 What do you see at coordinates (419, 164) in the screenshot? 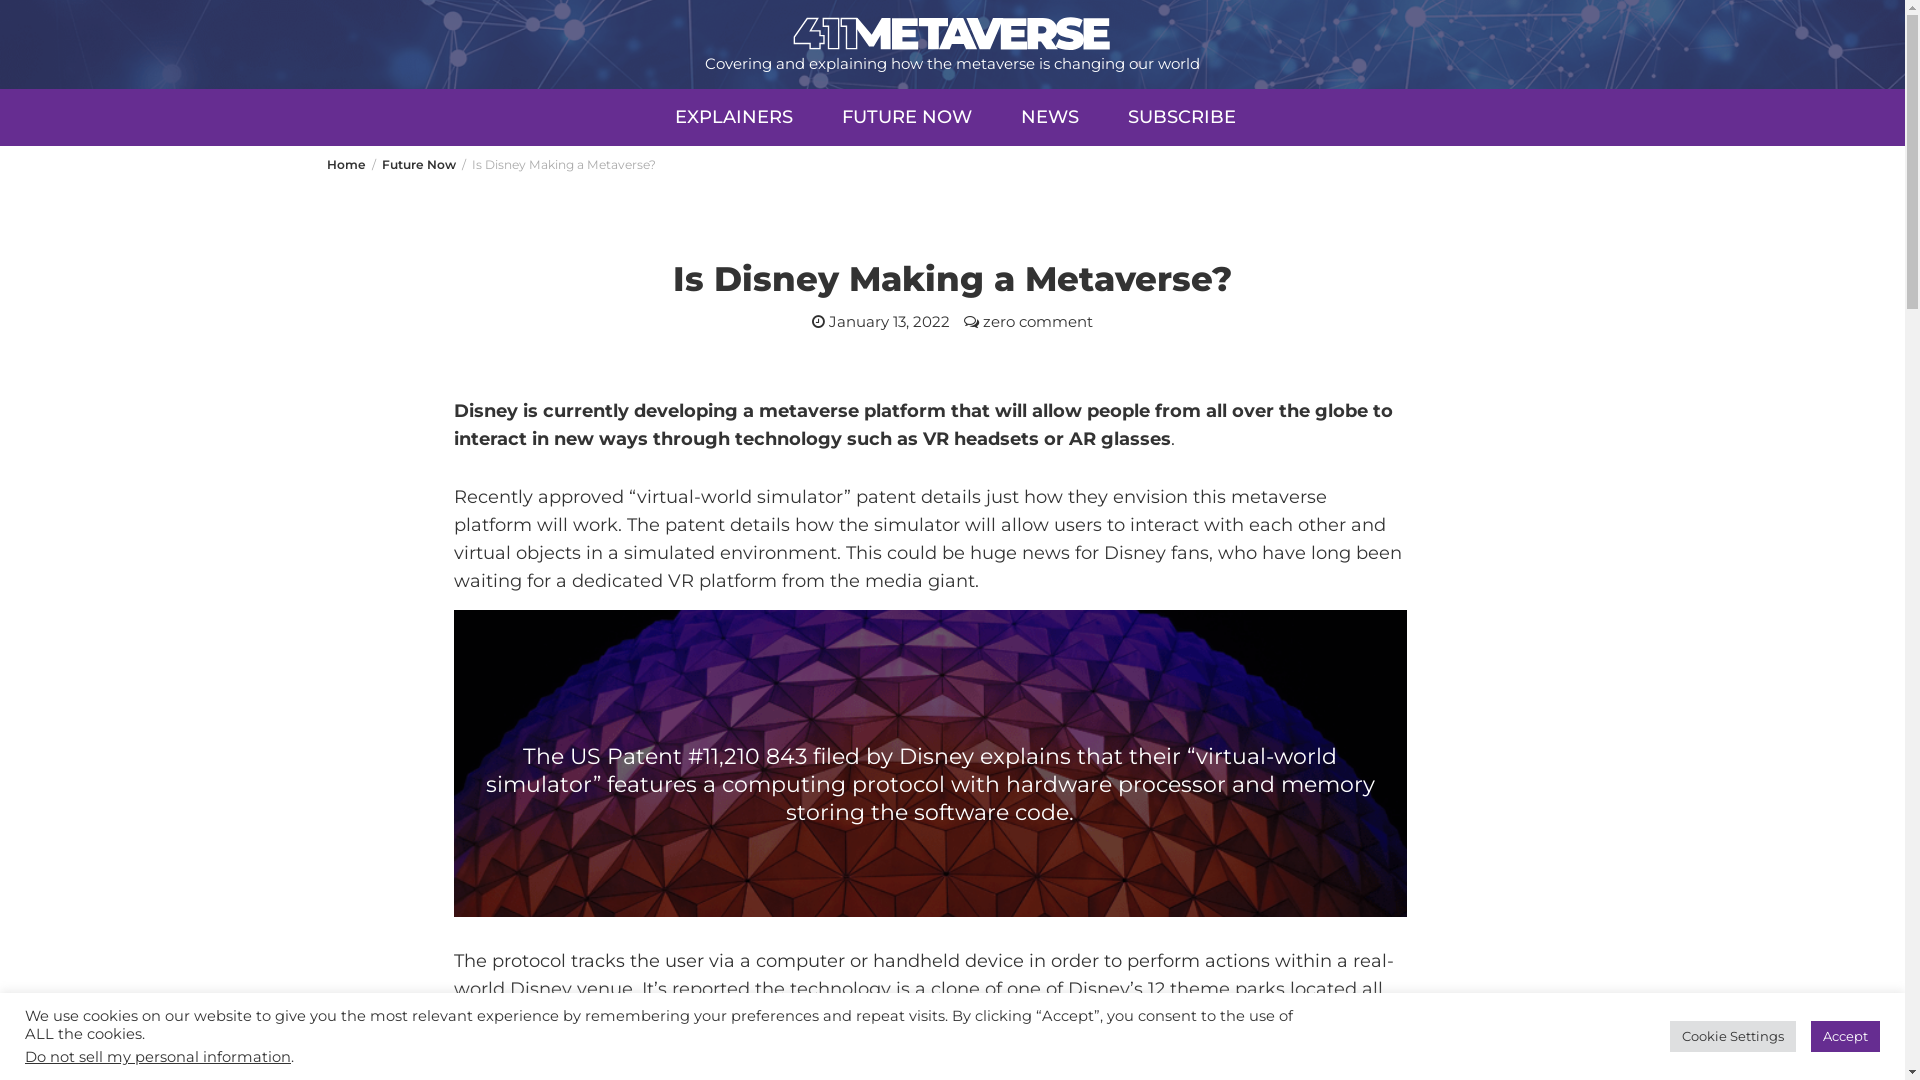
I see `Future Now` at bounding box center [419, 164].